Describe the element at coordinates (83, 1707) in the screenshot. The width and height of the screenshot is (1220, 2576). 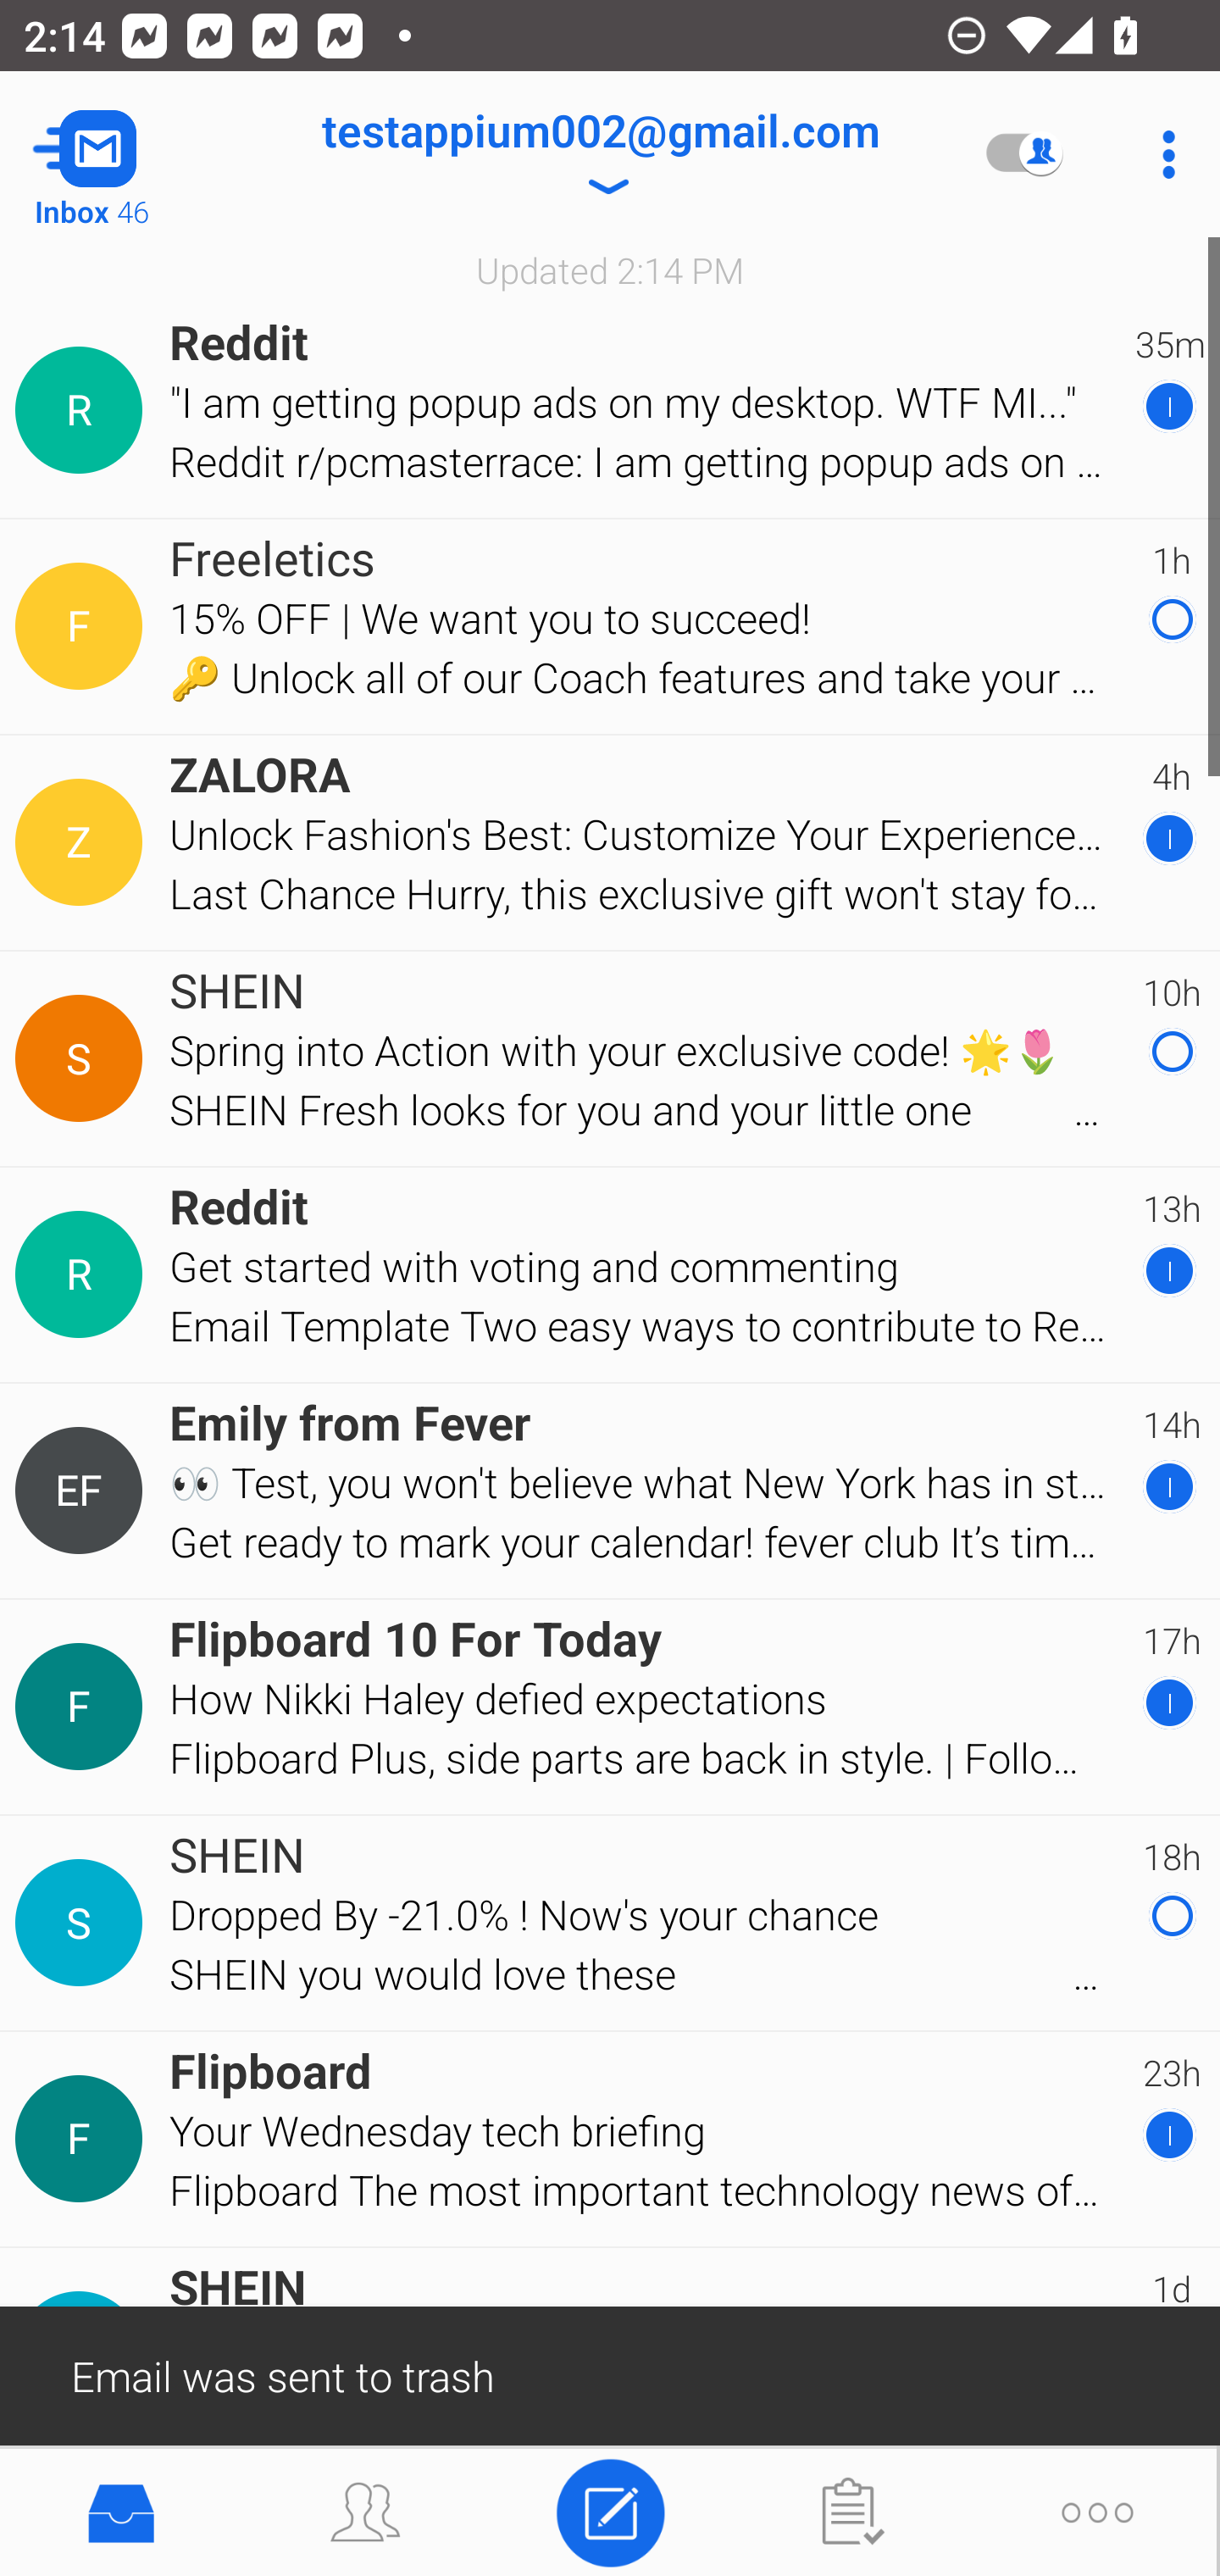
I see `Contact Details` at that location.